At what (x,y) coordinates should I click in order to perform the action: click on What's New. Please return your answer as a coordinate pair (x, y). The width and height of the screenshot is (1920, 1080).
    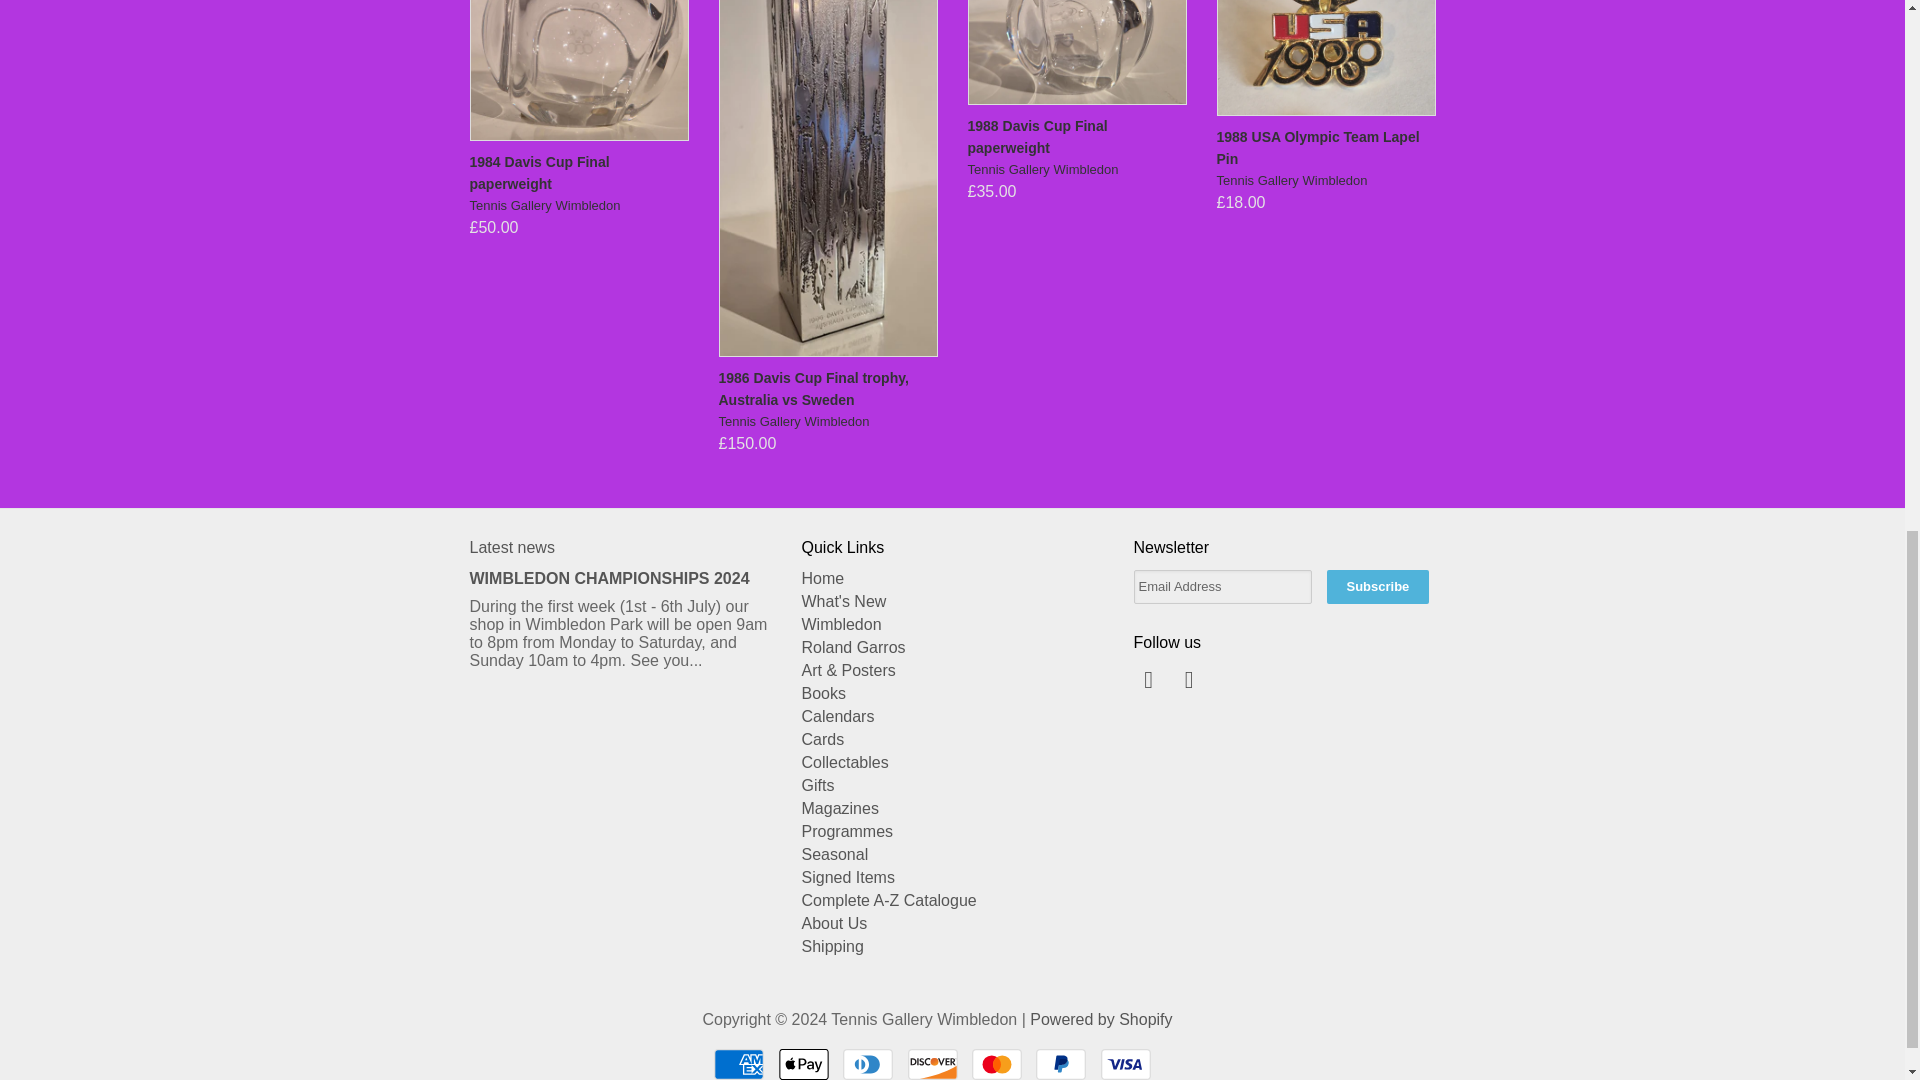
    Looking at the image, I should click on (844, 601).